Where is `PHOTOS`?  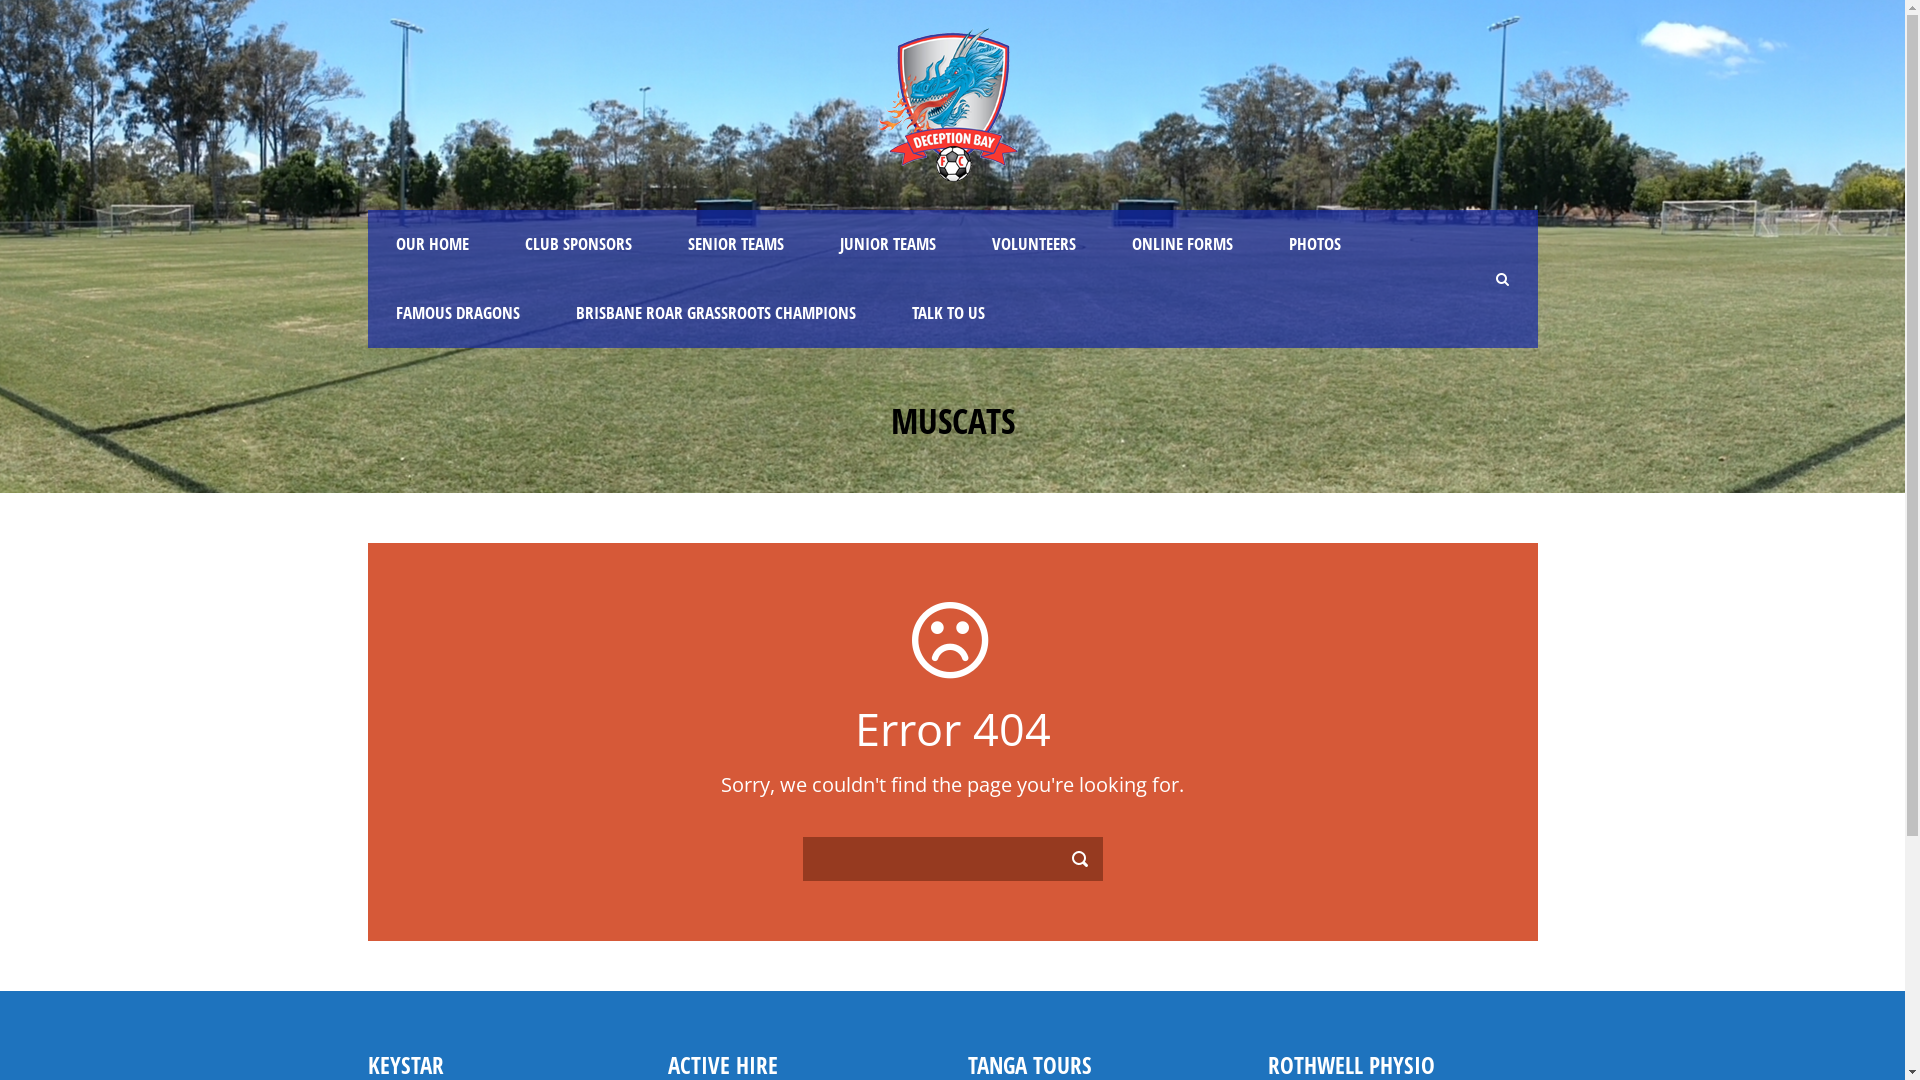 PHOTOS is located at coordinates (1314, 244).